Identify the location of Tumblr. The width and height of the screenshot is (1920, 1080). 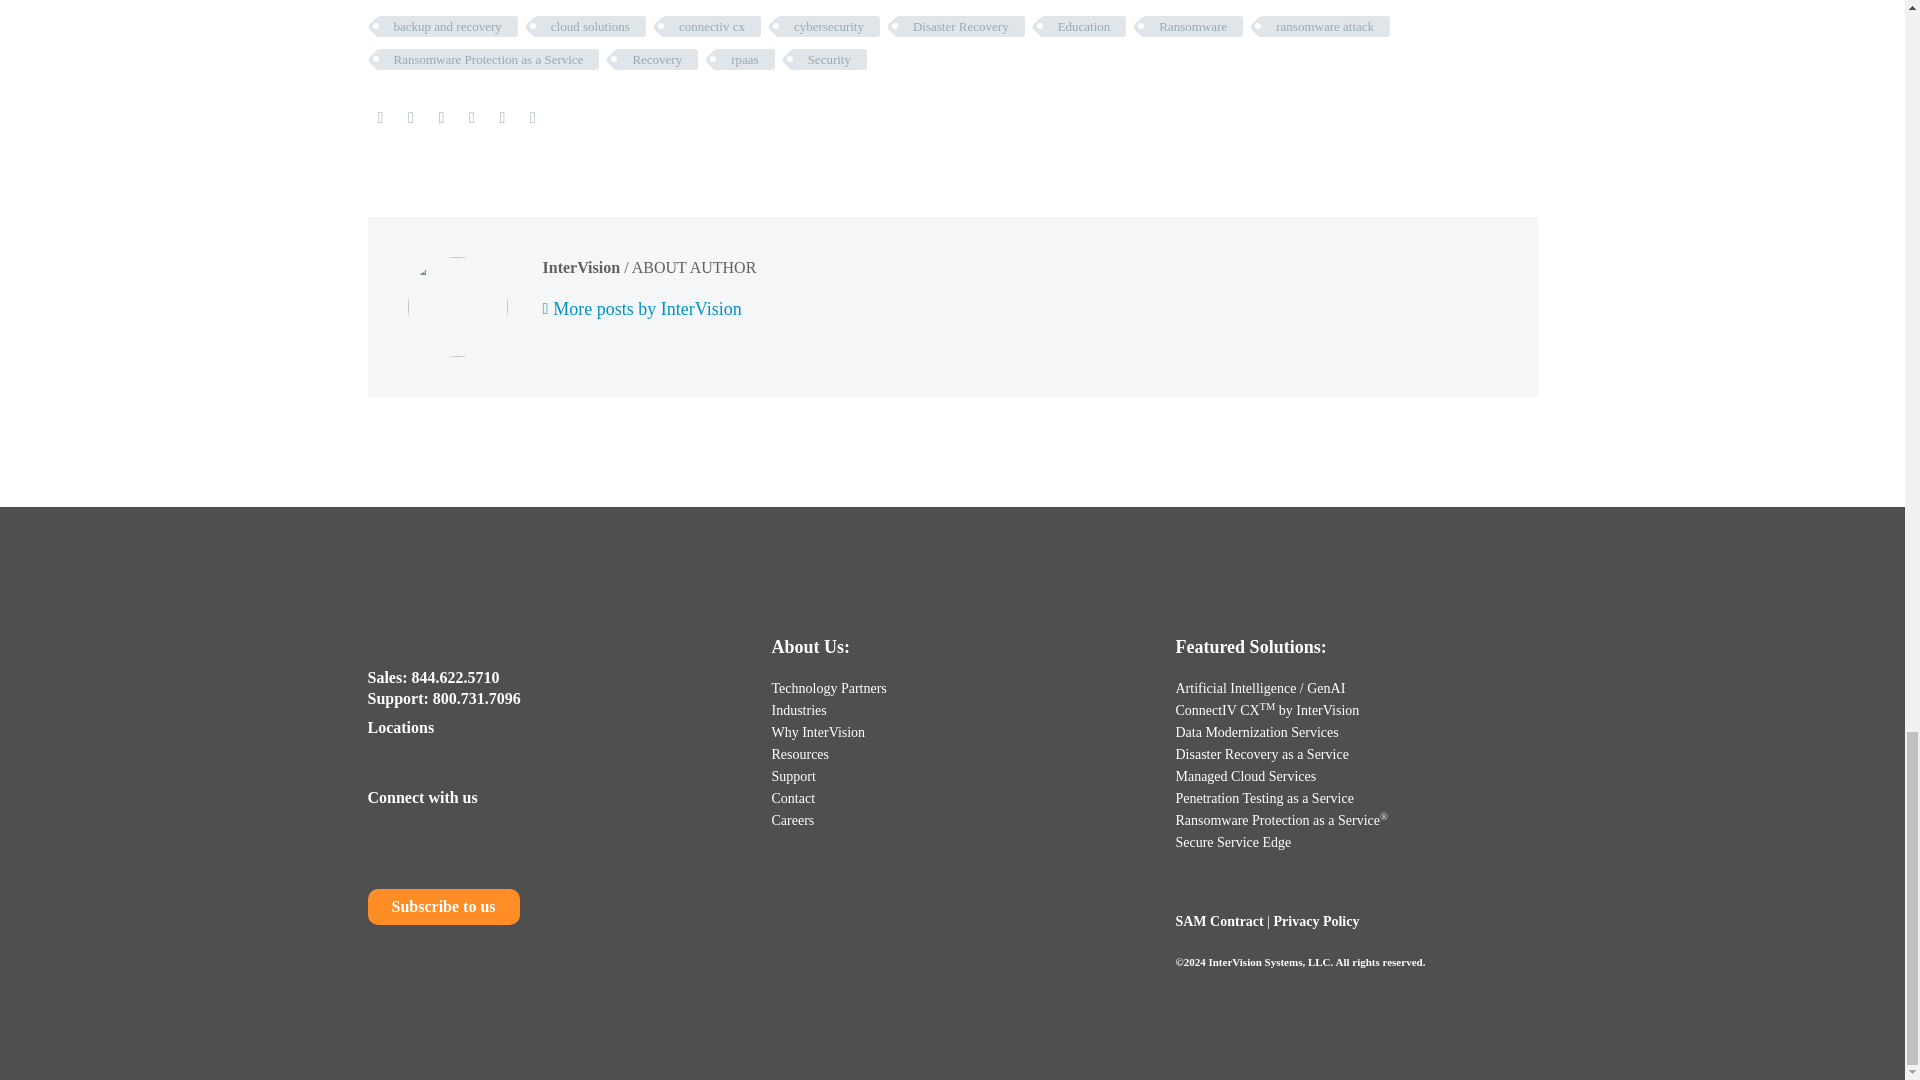
(472, 118).